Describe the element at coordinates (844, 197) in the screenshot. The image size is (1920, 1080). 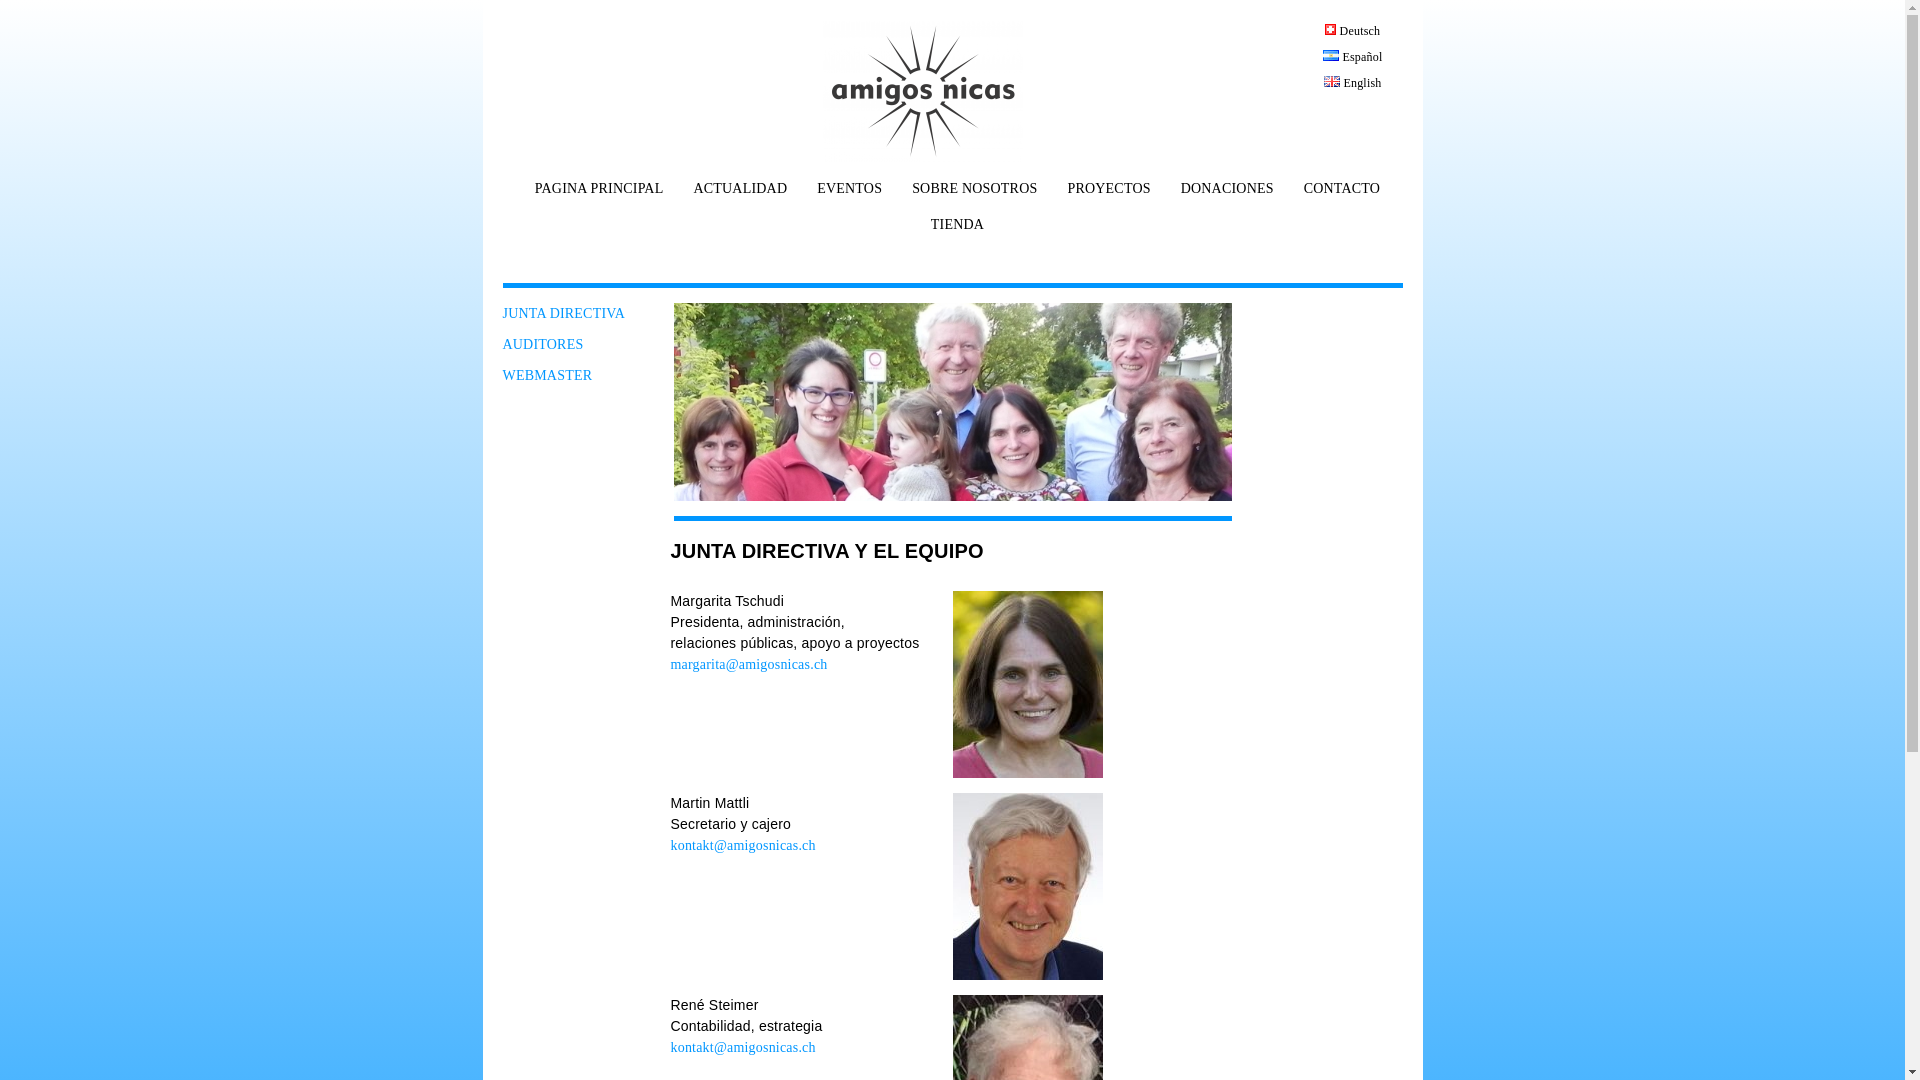
I see `EVENTOS` at that location.